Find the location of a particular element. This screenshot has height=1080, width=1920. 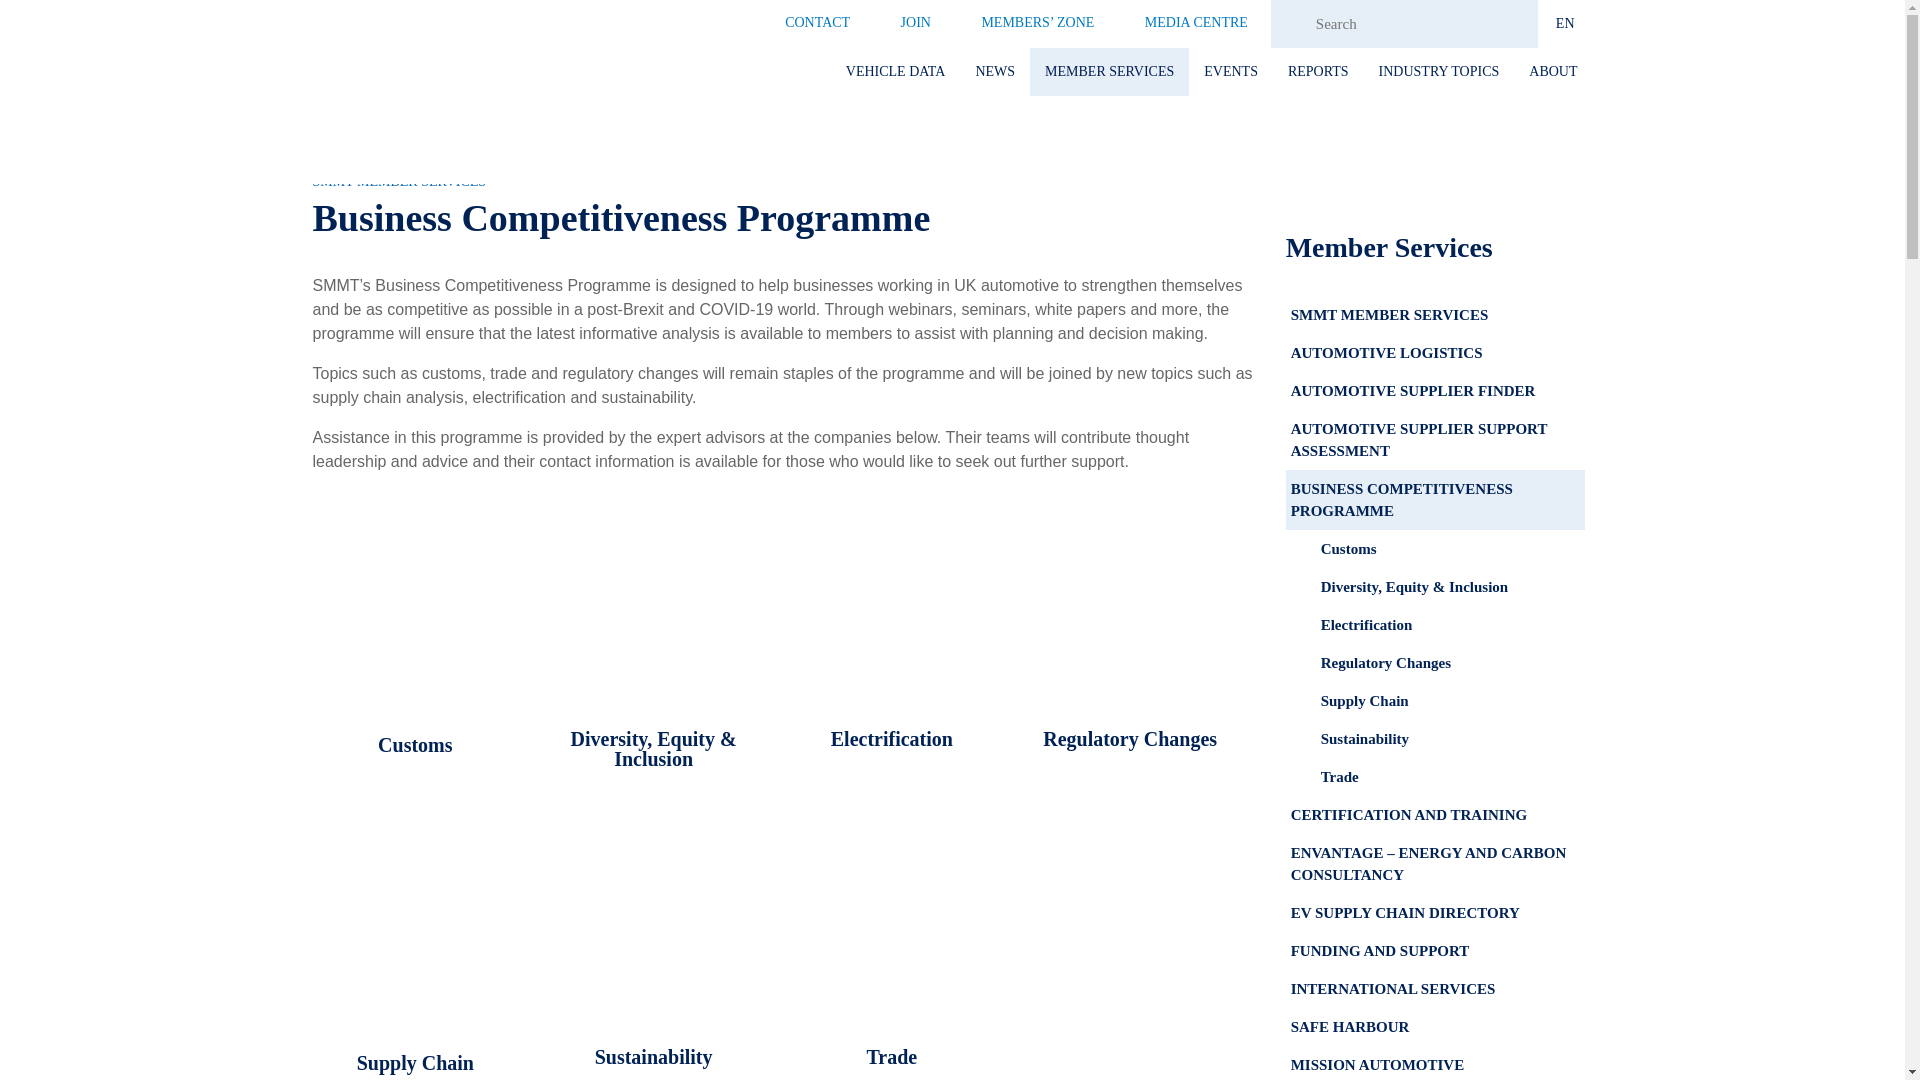

MEMBER SERVICES is located at coordinates (1108, 72).